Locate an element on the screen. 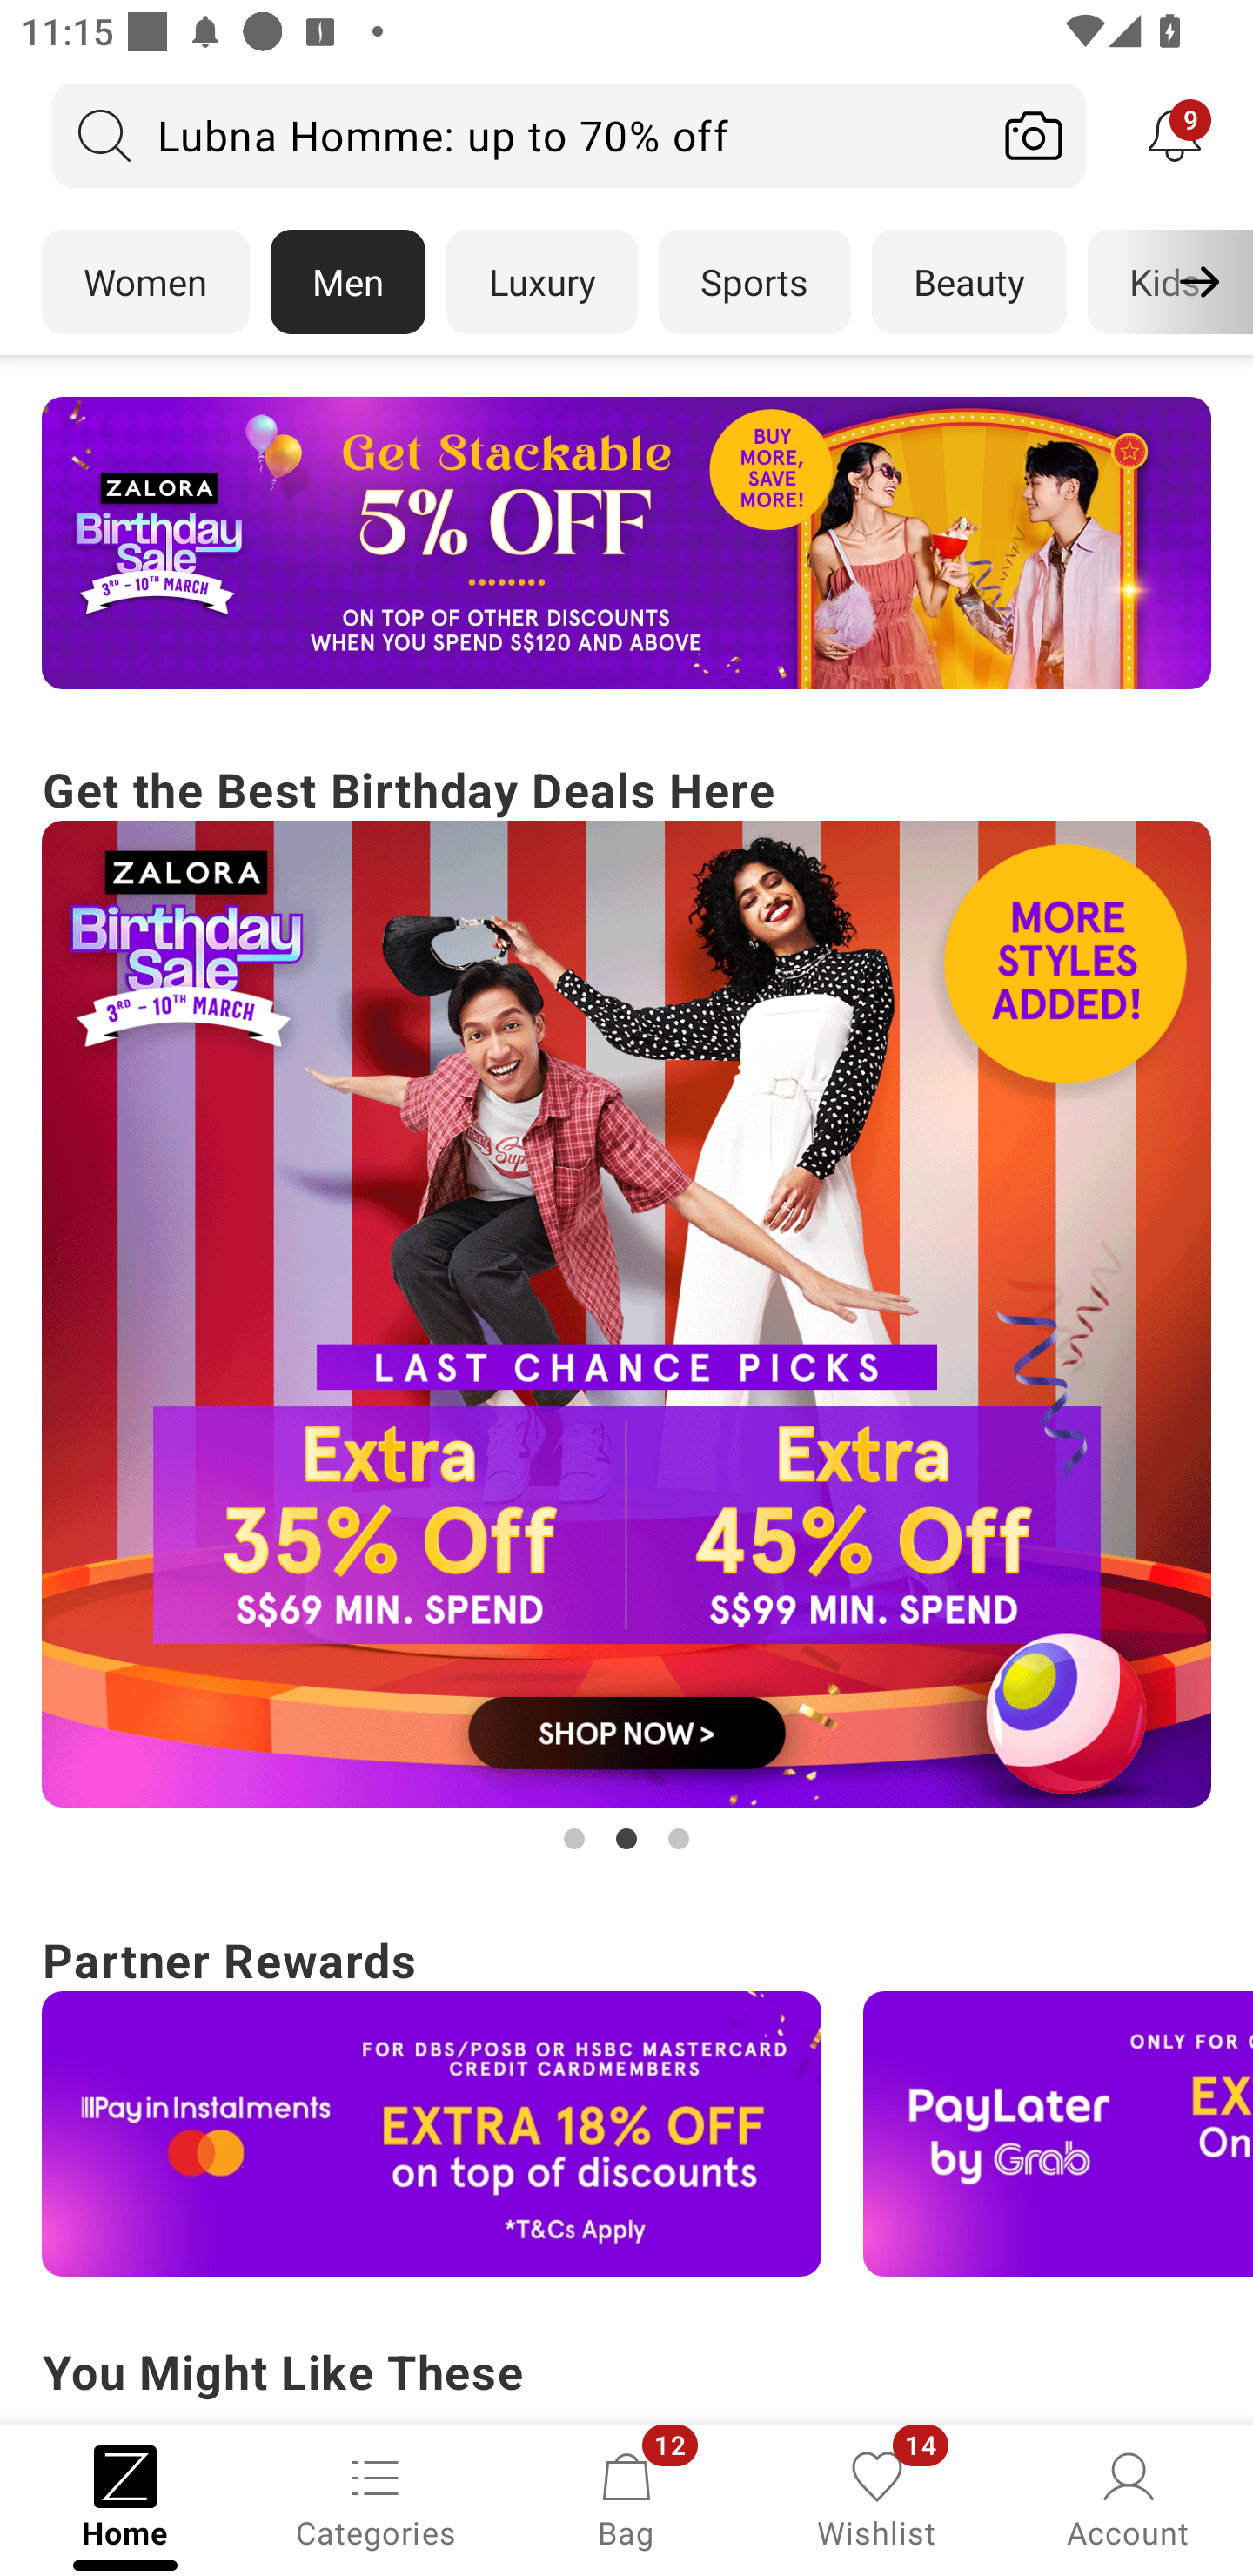 This screenshot has height=2576, width=1253. Lubna Homme: up to 70% off is located at coordinates (517, 135).